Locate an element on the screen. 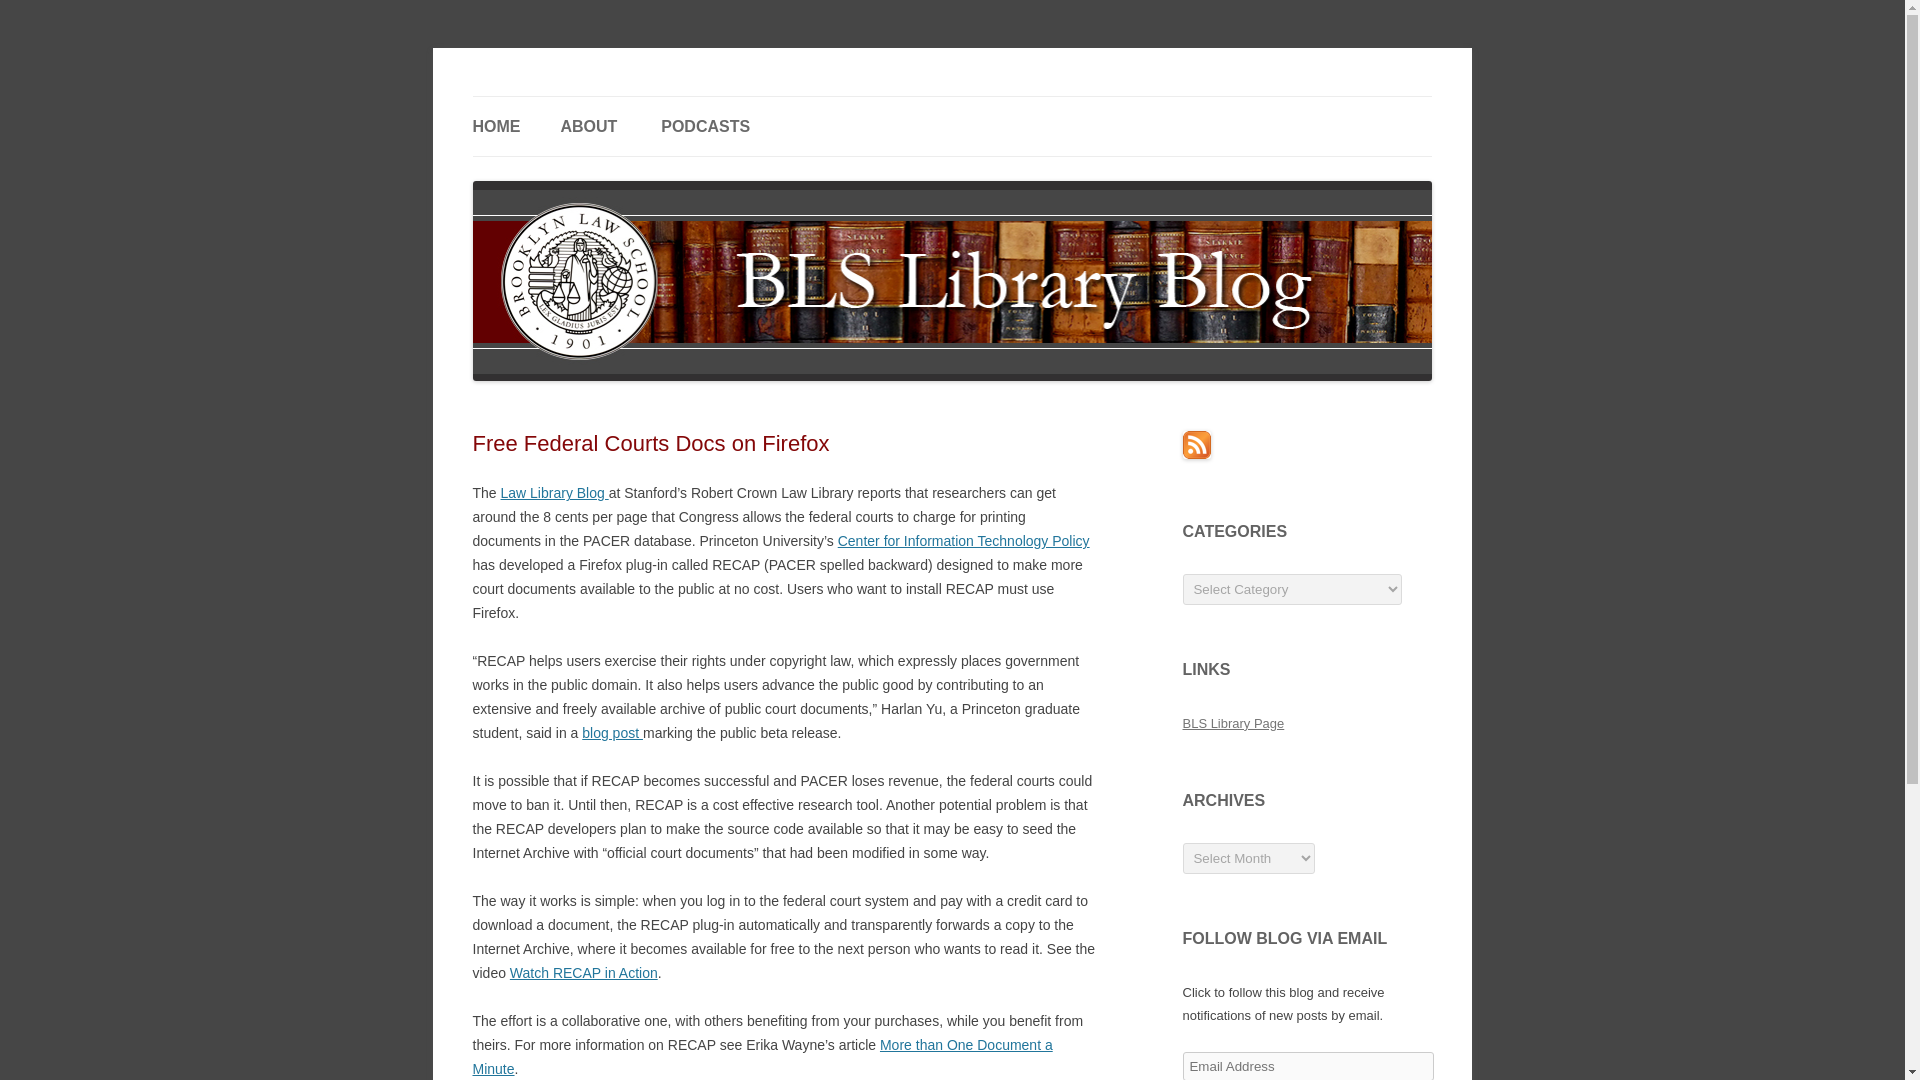 Image resolution: width=1920 pixels, height=1080 pixels. Subscribe to posts is located at coordinates (1196, 454).